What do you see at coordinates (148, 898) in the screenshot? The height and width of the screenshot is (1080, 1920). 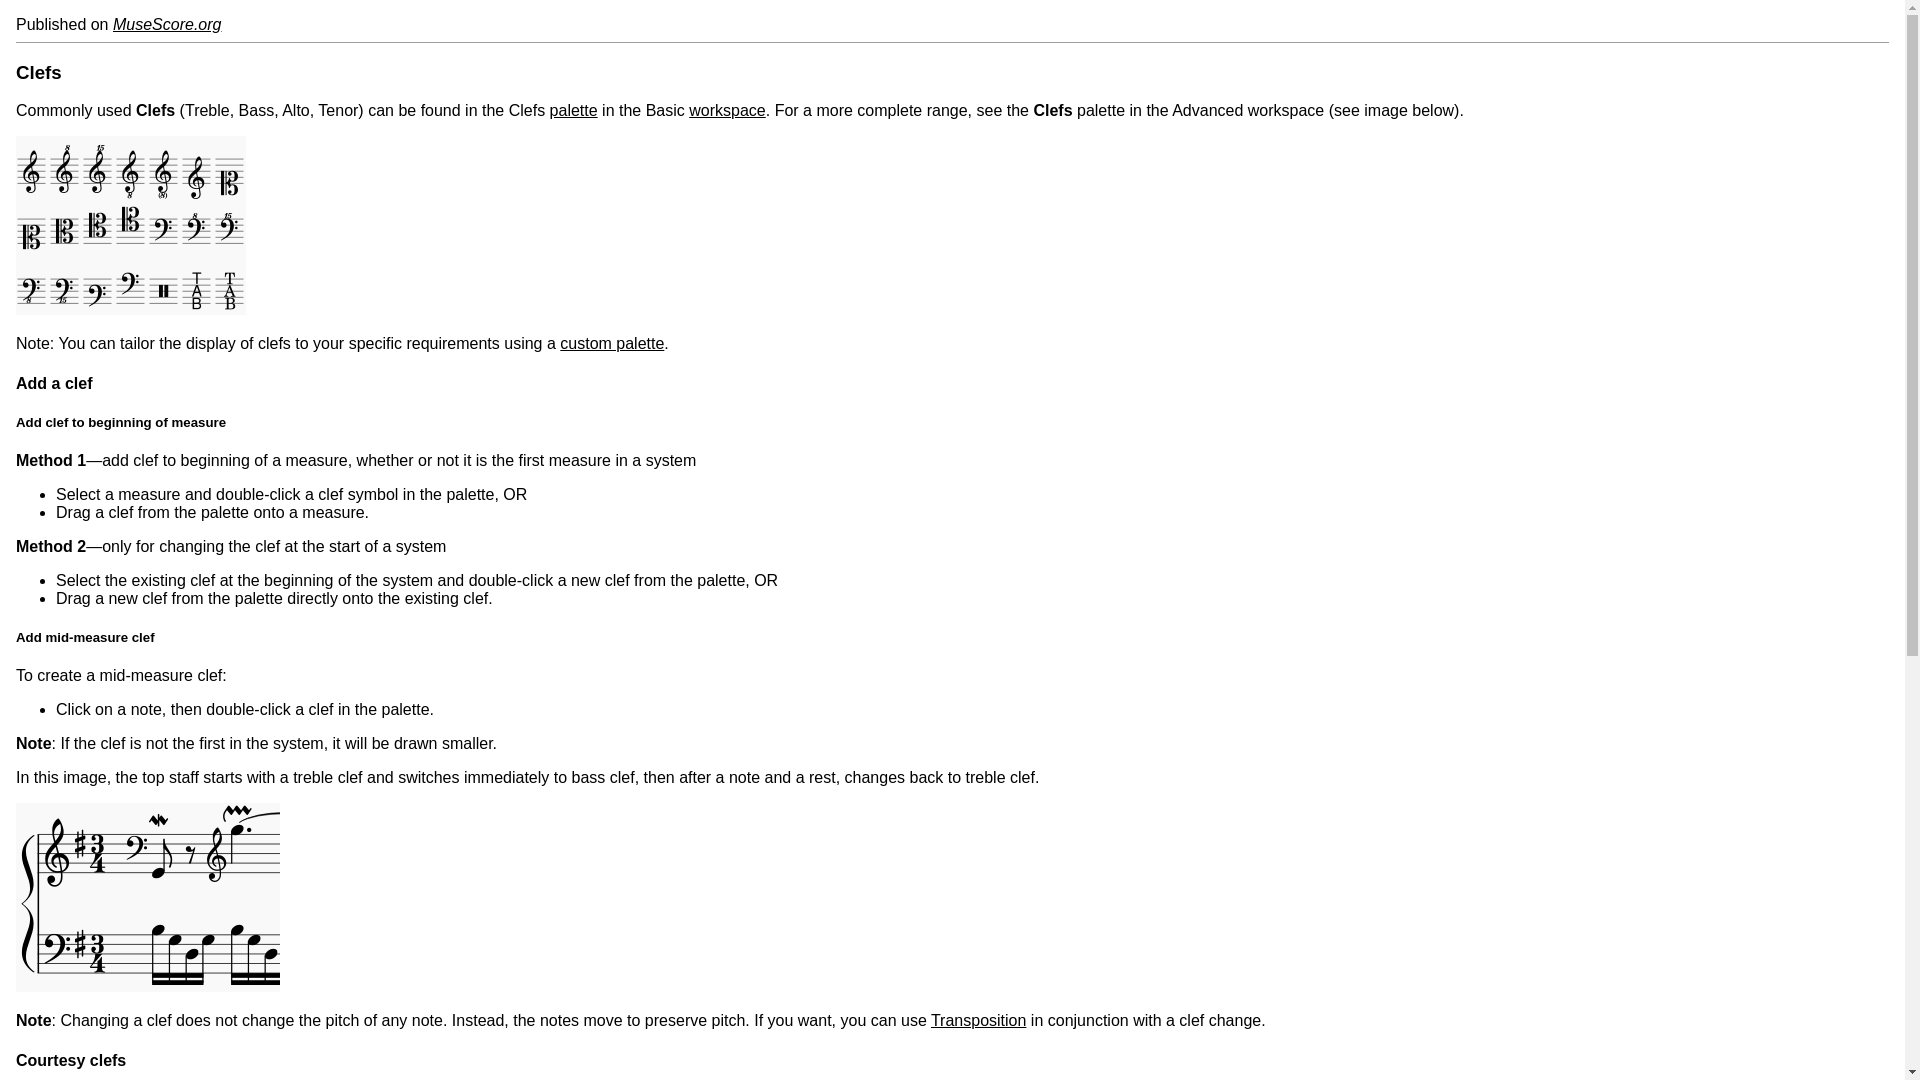 I see `Mid-measure clef changes` at bounding box center [148, 898].